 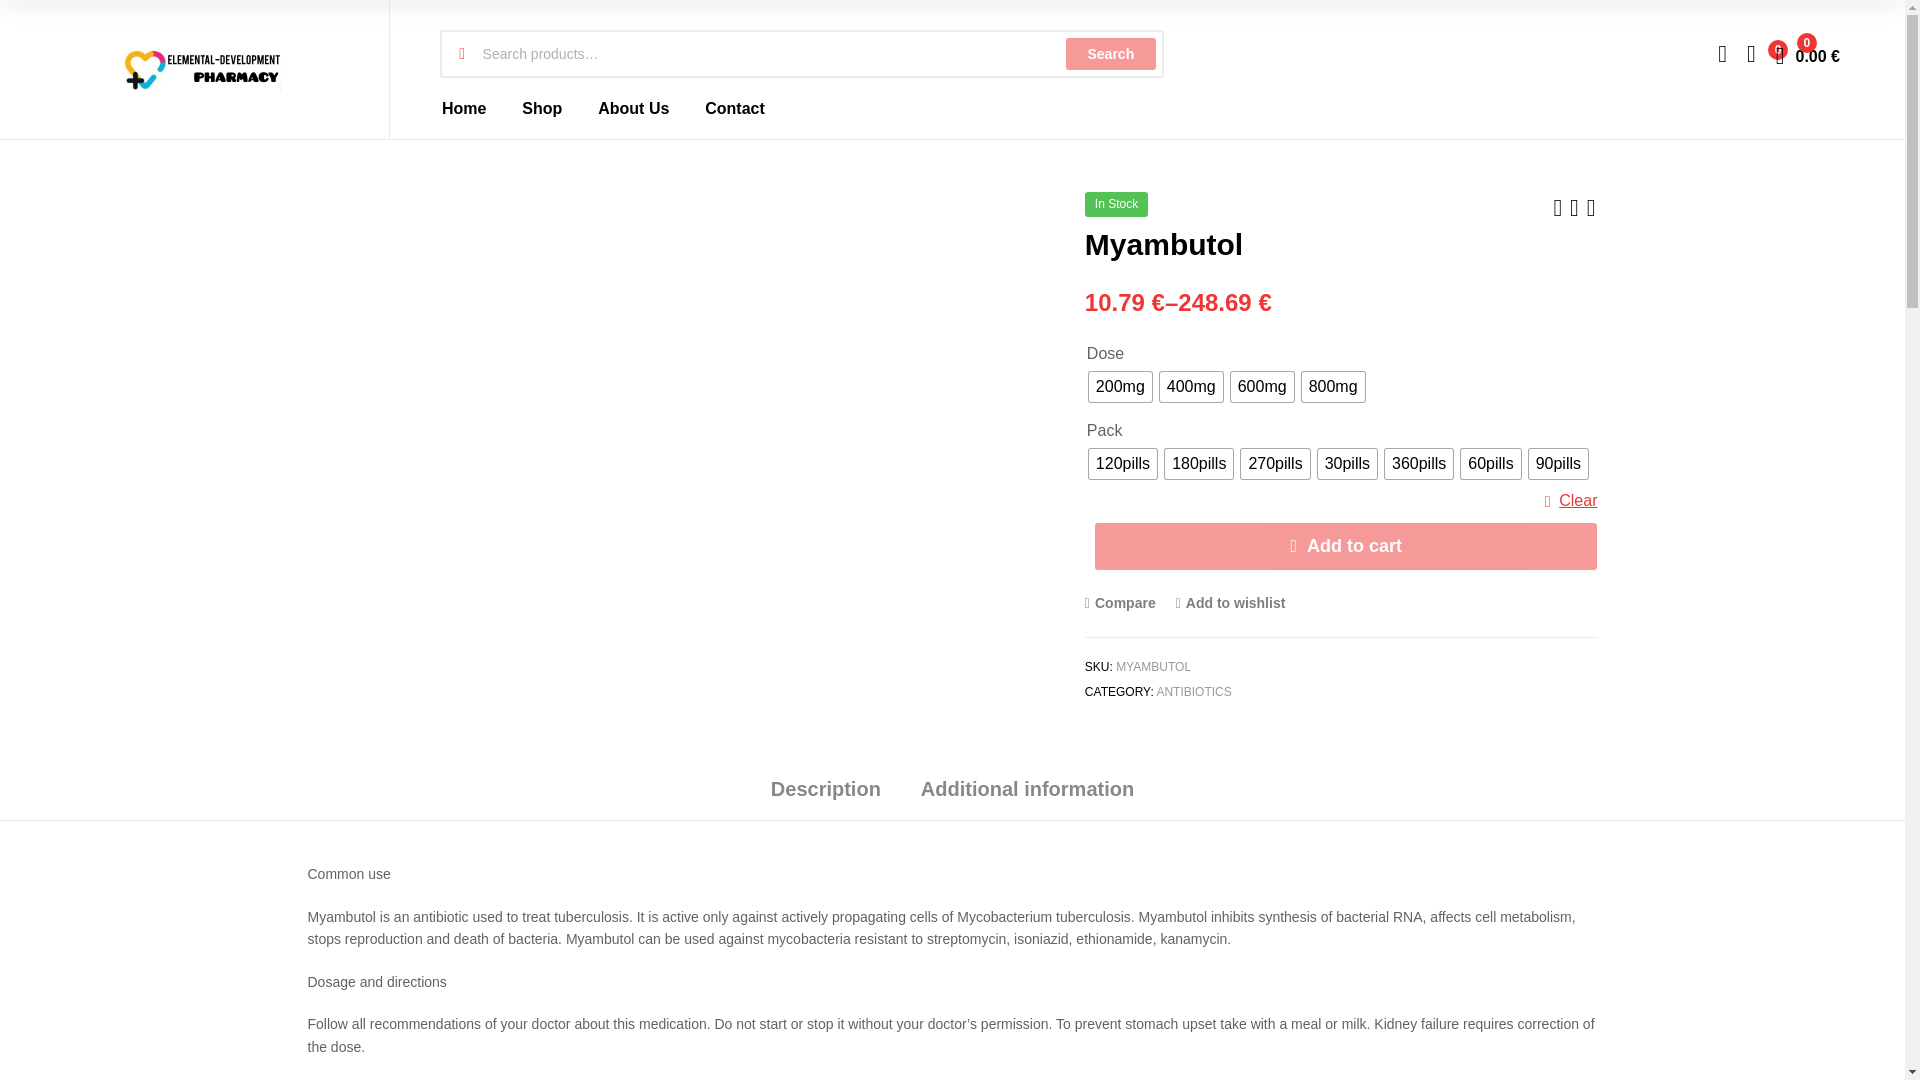 What do you see at coordinates (735, 108) in the screenshot?
I see `Contact` at bounding box center [735, 108].